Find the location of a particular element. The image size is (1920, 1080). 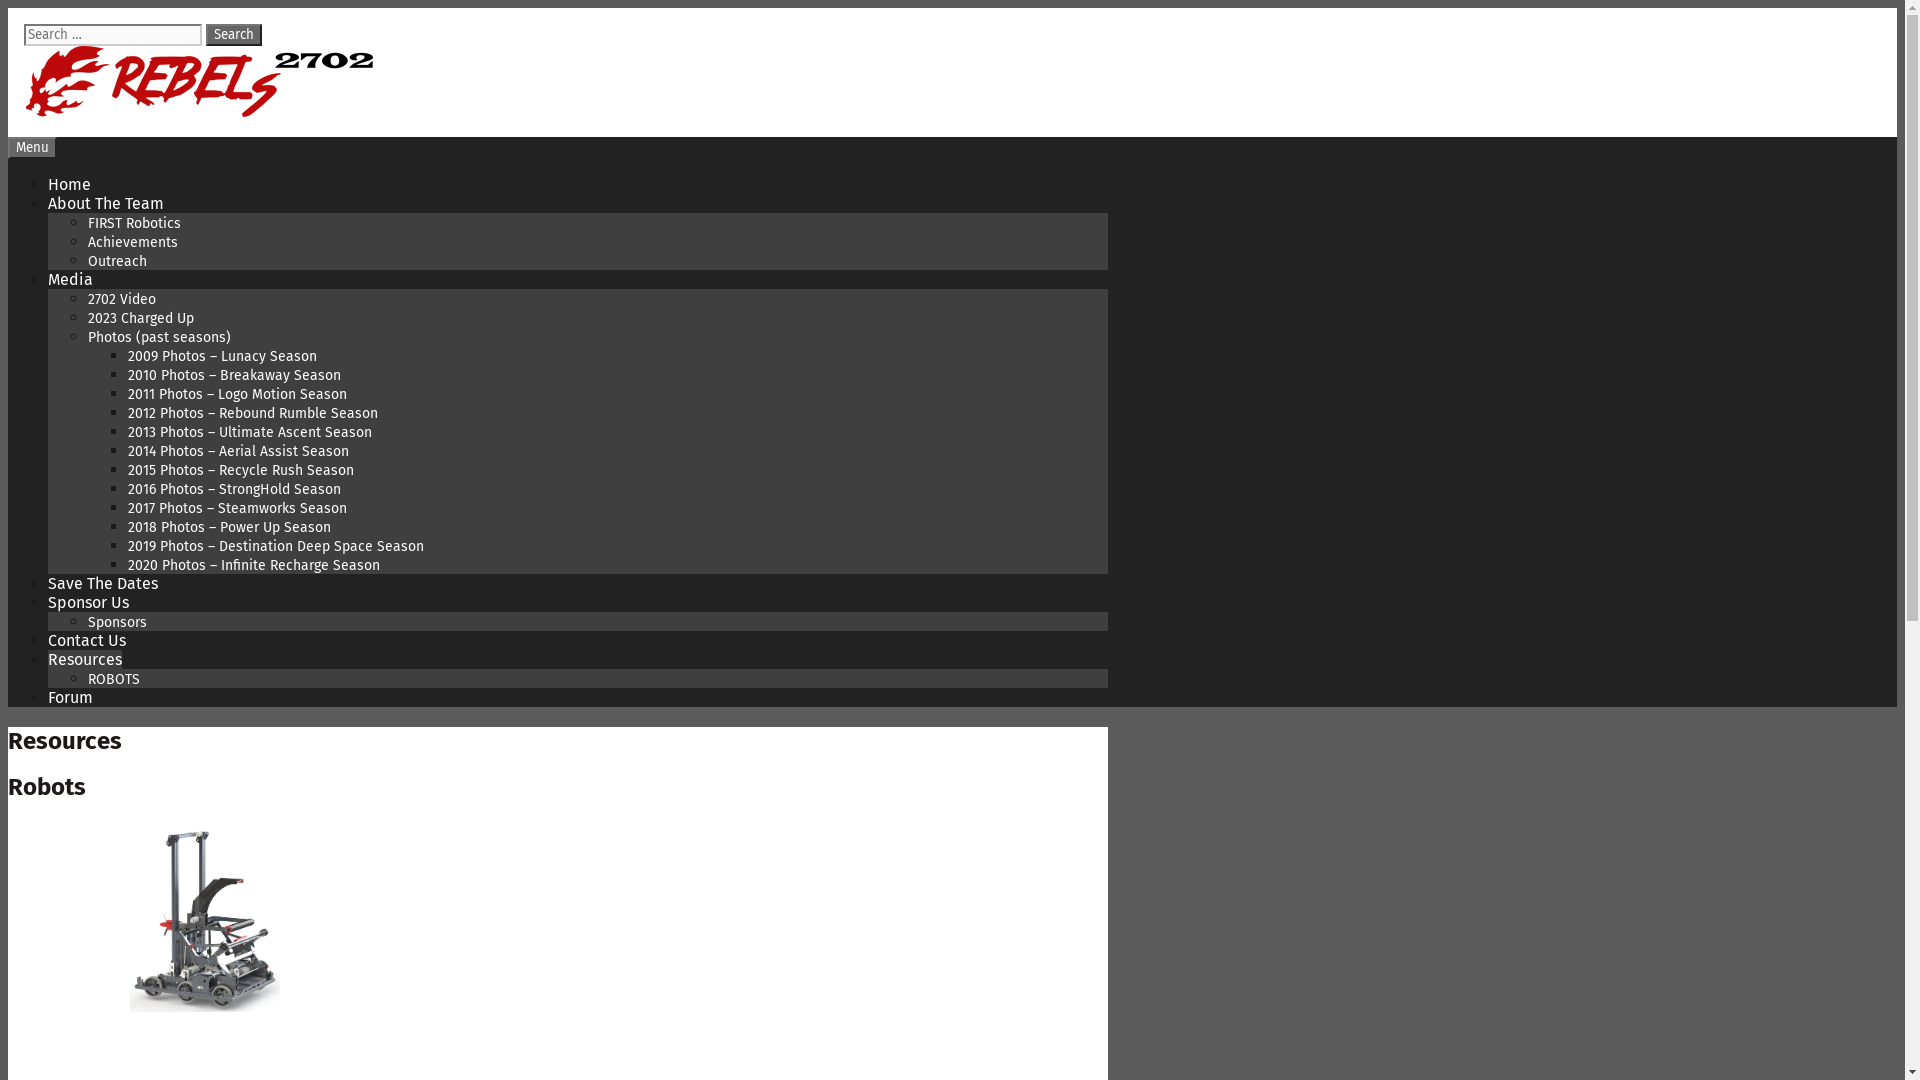

Photos (past seasons) is located at coordinates (160, 338).